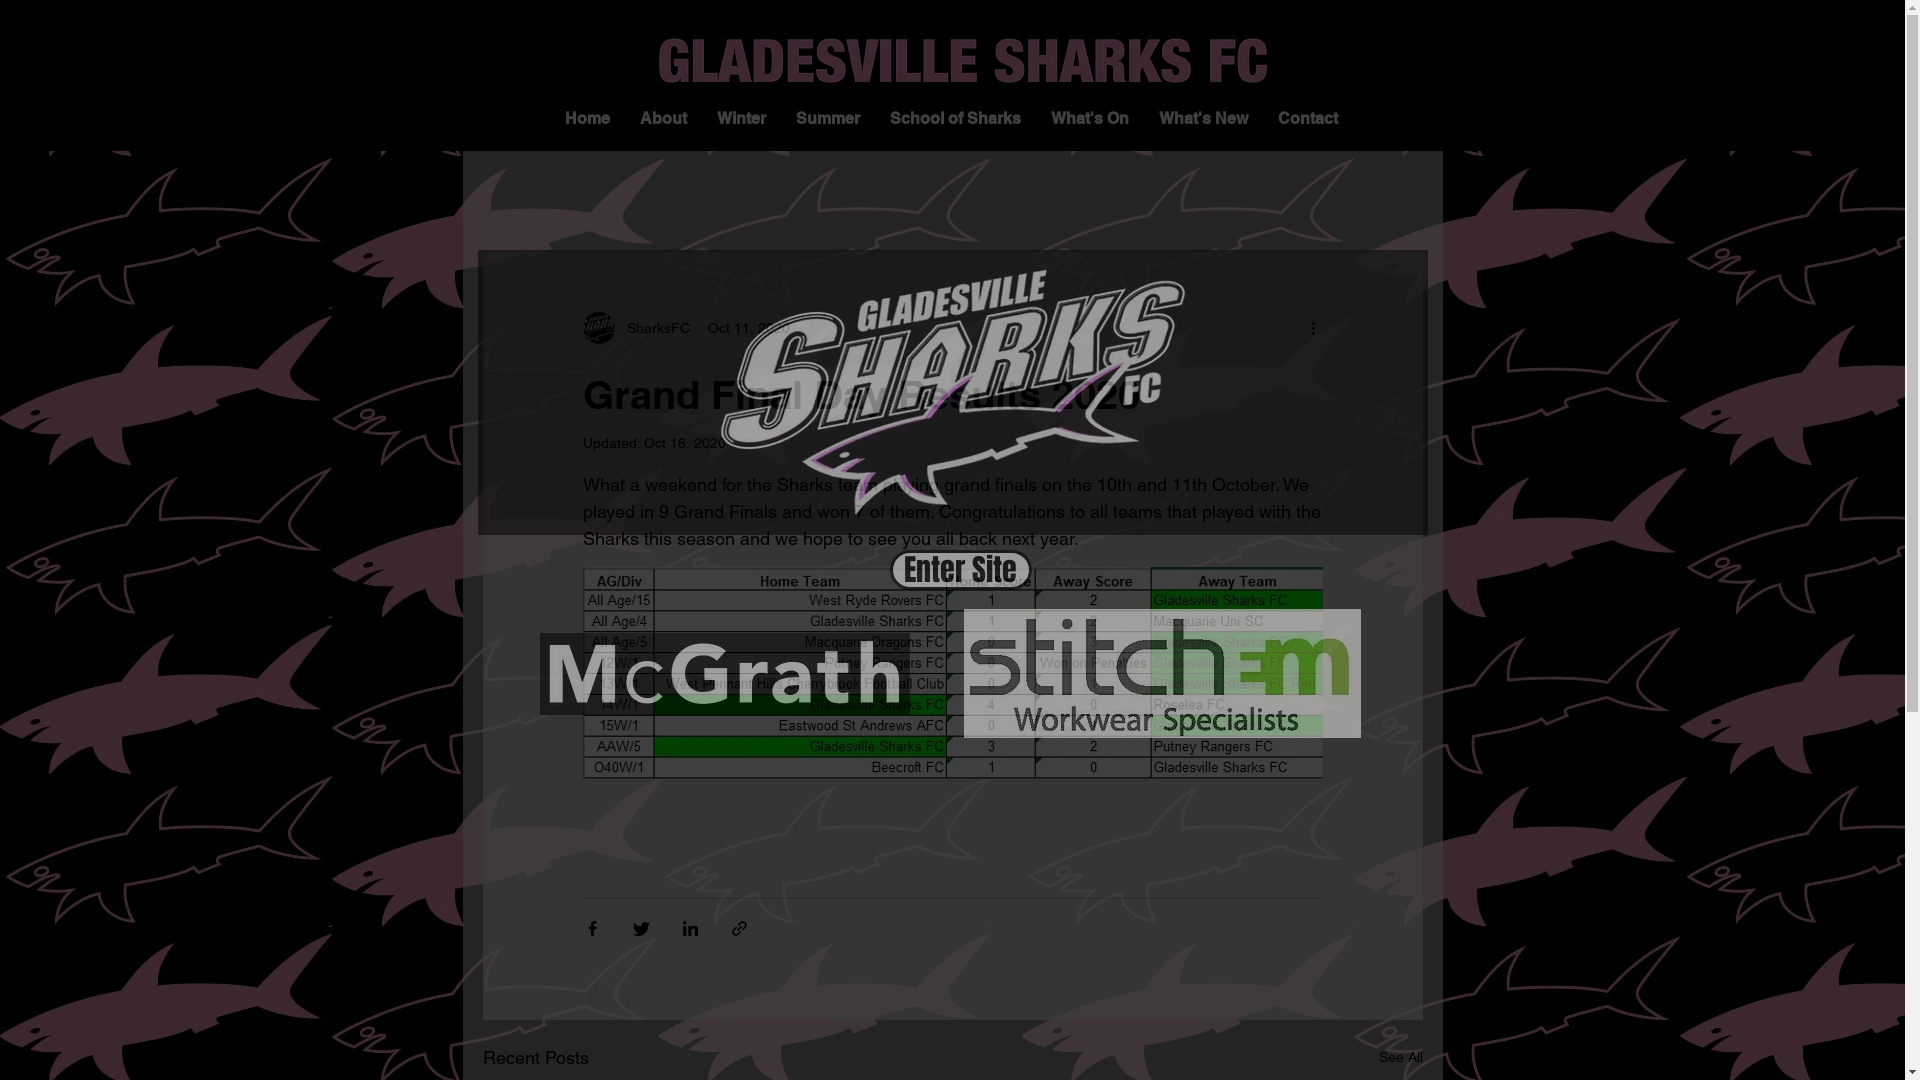 Image resolution: width=1920 pixels, height=1080 pixels. I want to click on About, so click(664, 118).